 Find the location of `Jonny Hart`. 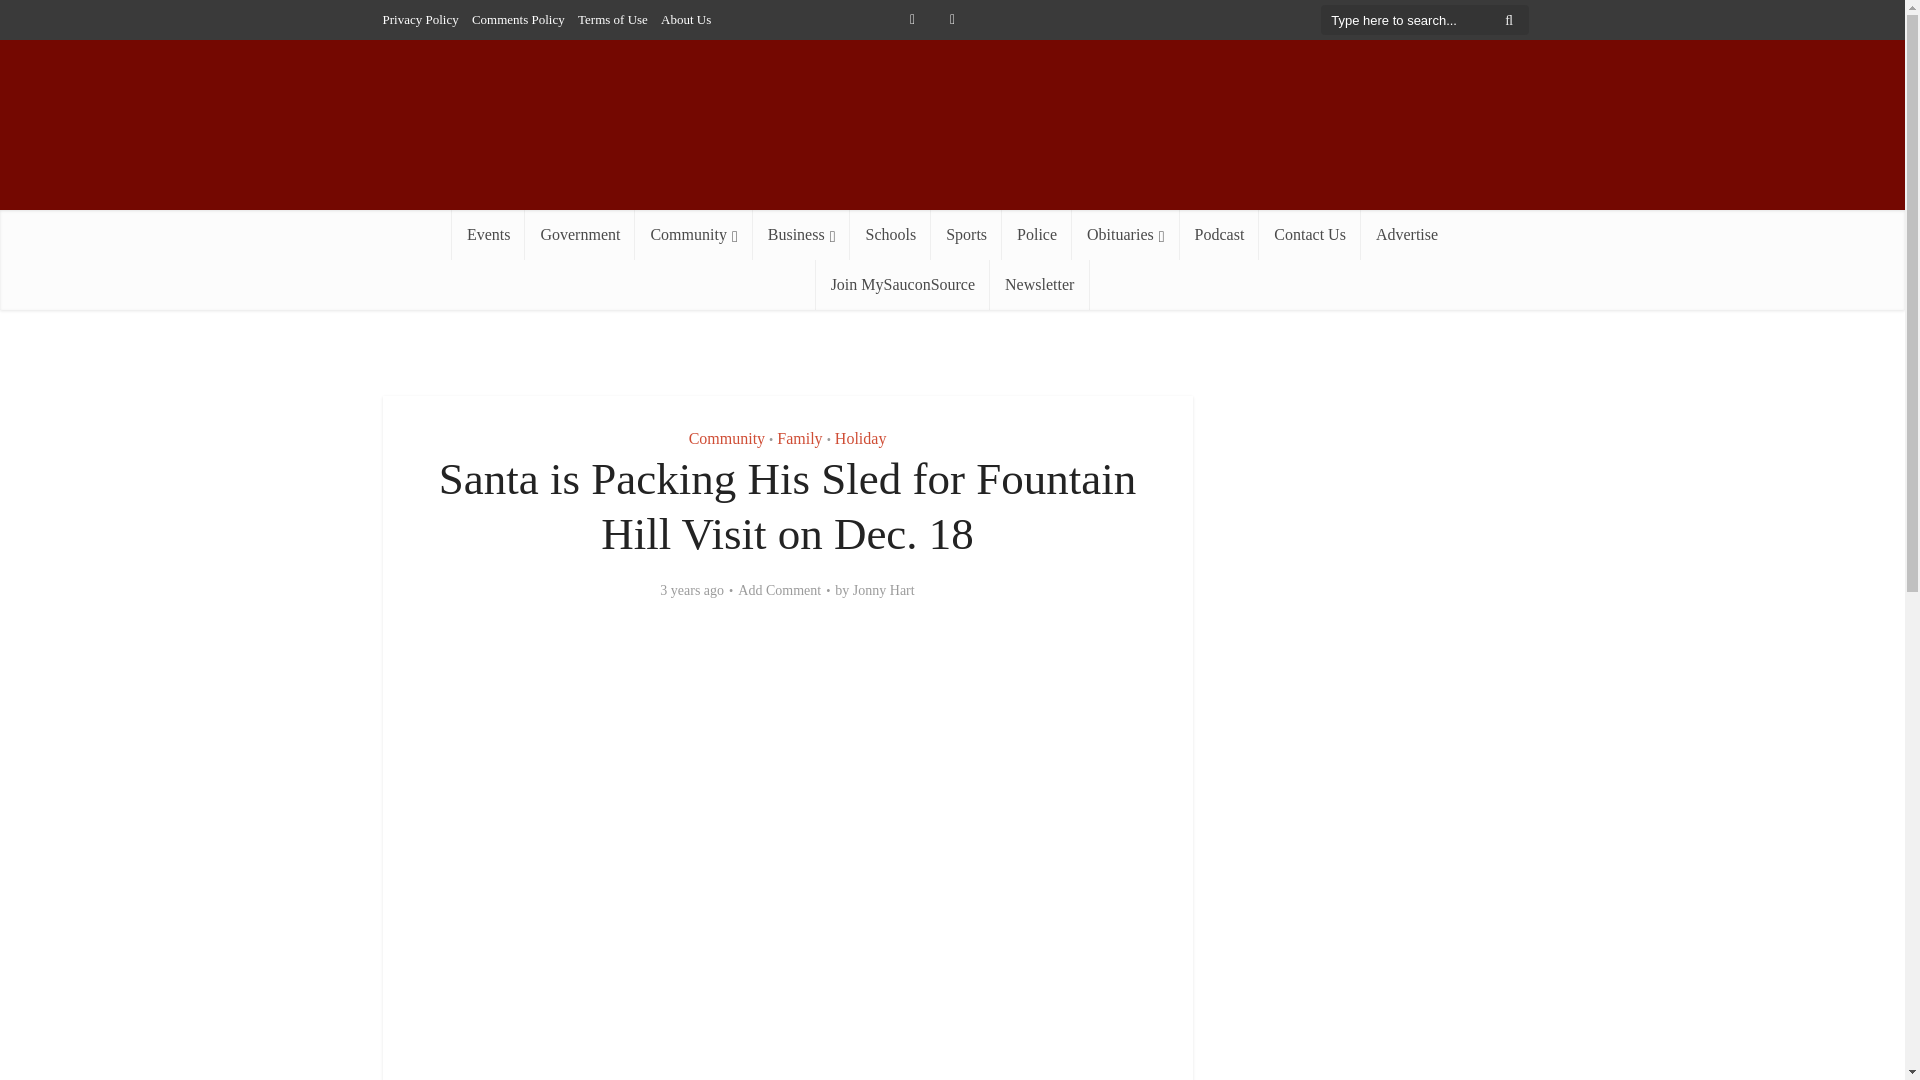

Jonny Hart is located at coordinates (884, 591).